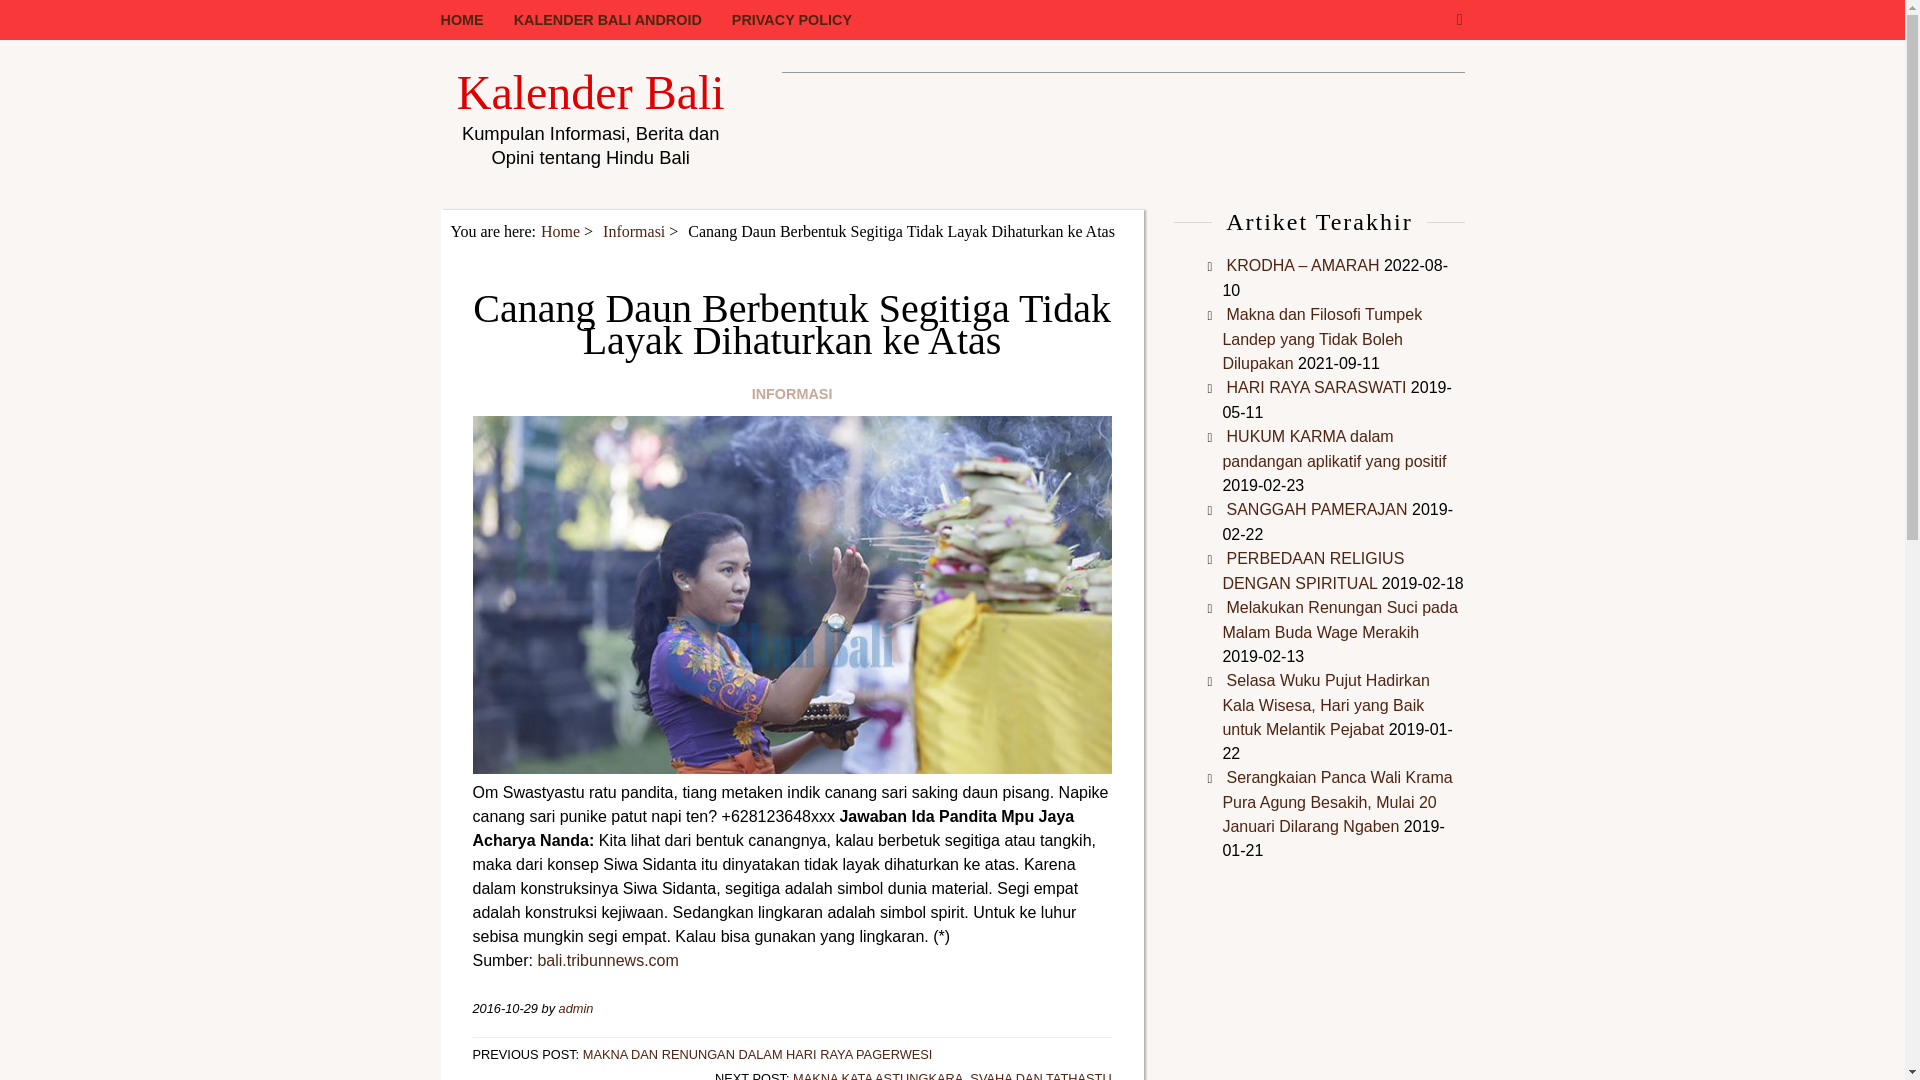  Describe the element at coordinates (576, 1008) in the screenshot. I see `admin` at that location.